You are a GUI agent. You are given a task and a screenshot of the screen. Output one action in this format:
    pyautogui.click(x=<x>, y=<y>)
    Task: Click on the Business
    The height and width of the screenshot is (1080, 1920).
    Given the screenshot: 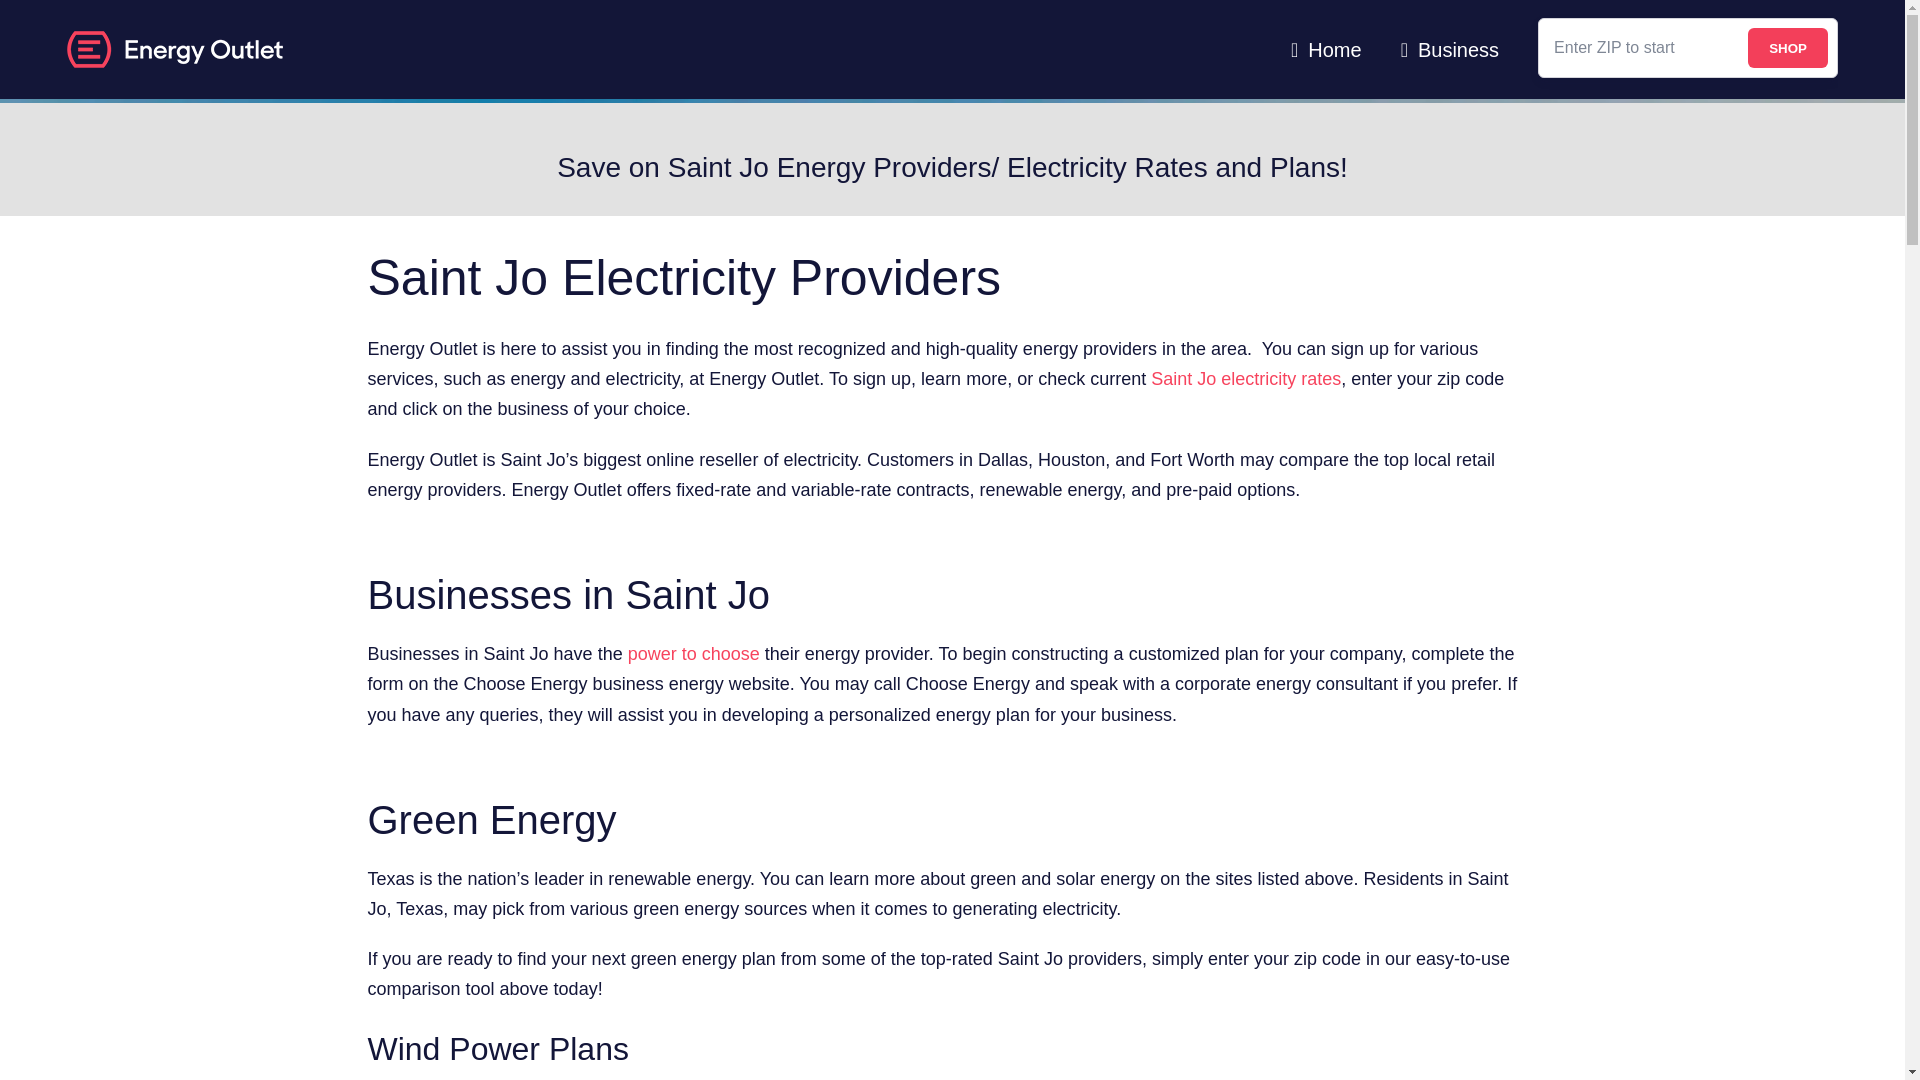 What is the action you would take?
    pyautogui.click(x=1450, y=50)
    